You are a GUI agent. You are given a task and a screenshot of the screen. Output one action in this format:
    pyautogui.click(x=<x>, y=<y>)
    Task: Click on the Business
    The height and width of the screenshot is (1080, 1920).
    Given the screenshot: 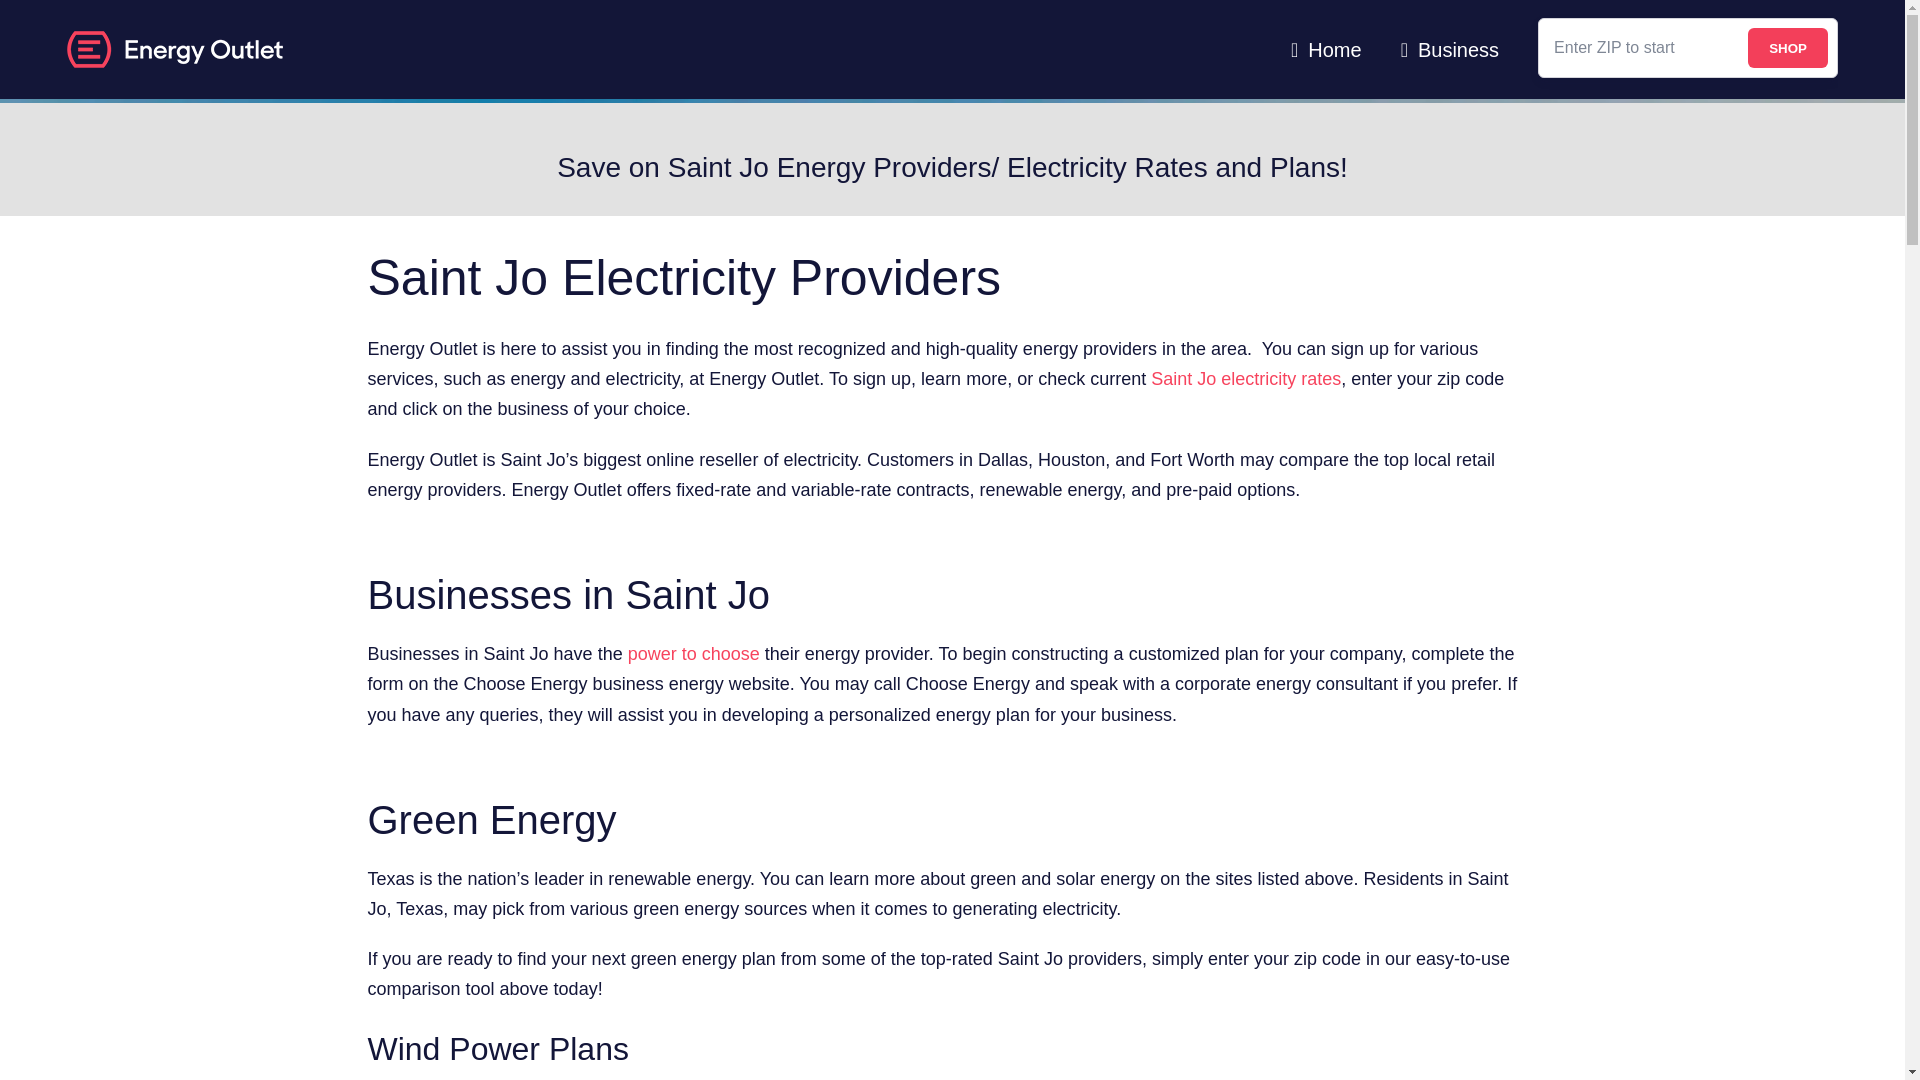 What is the action you would take?
    pyautogui.click(x=1450, y=50)
    